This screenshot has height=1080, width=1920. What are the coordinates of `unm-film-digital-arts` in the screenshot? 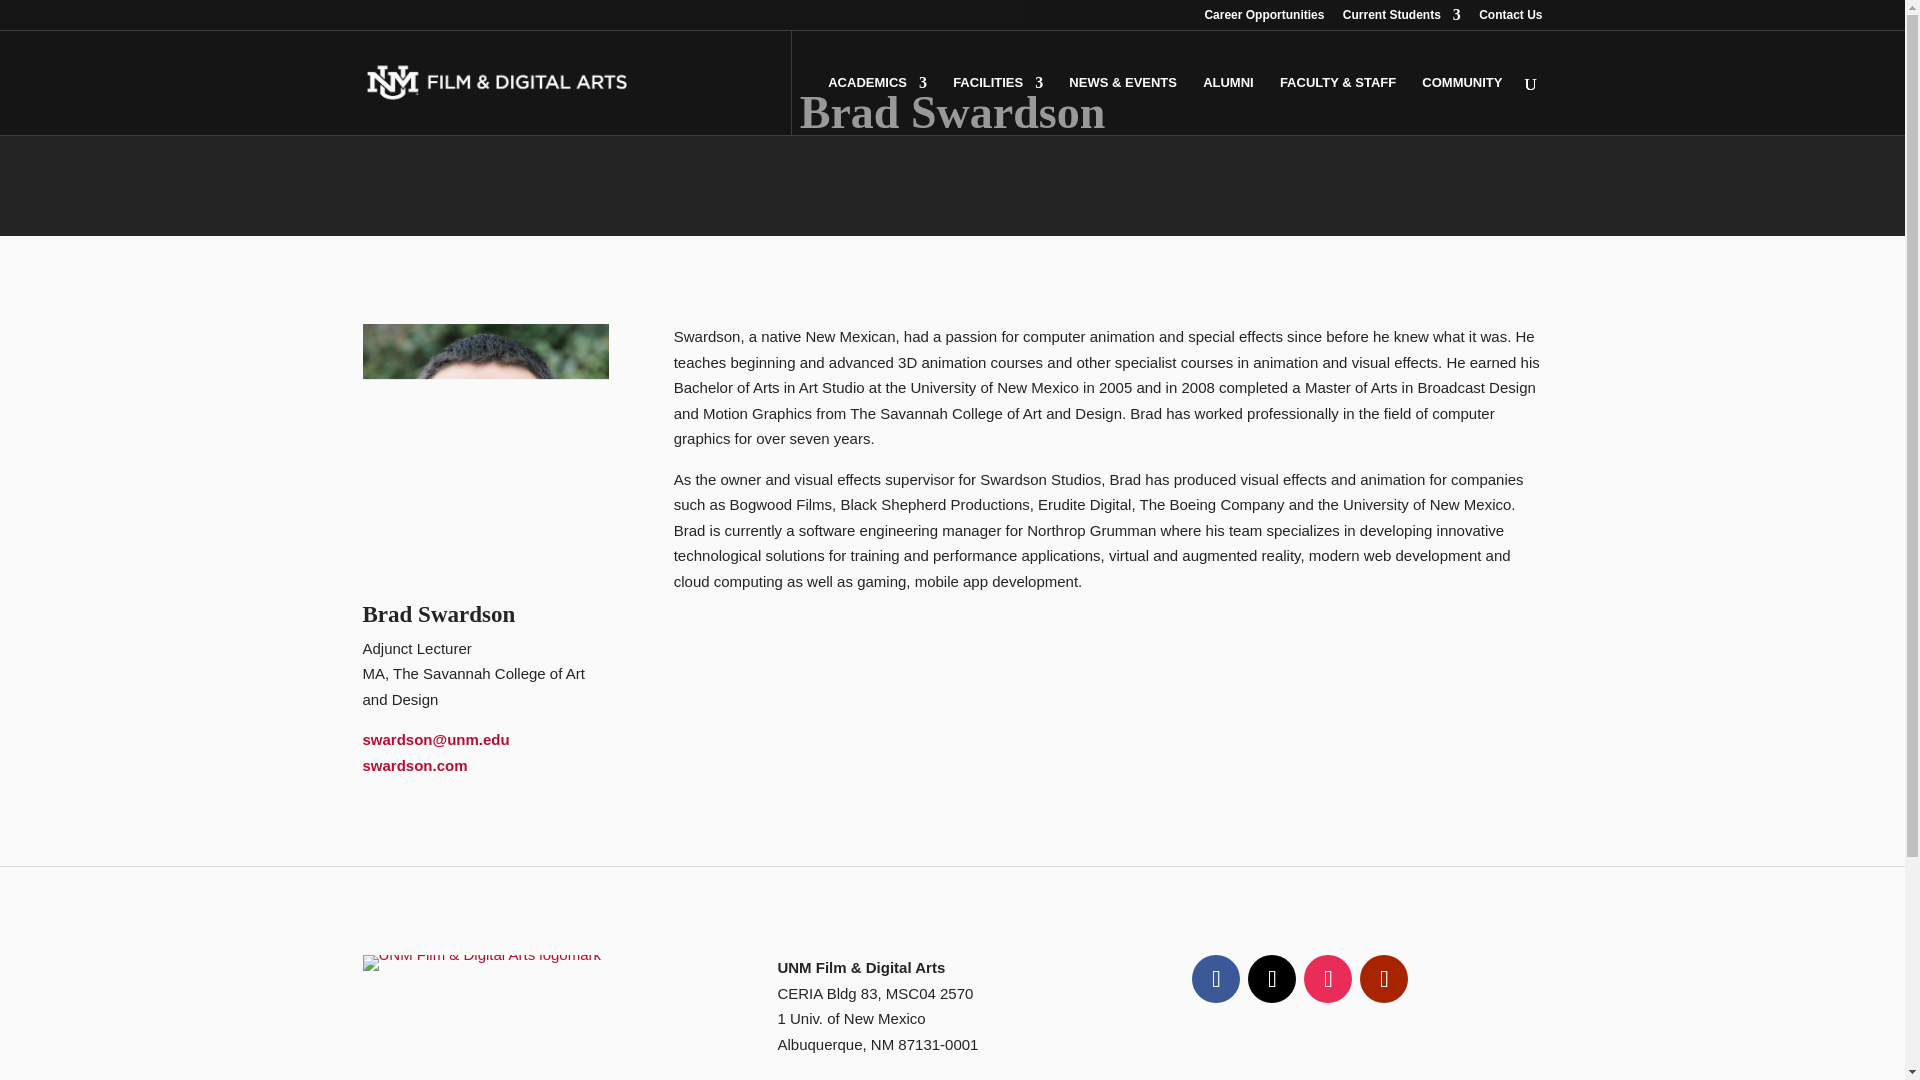 It's located at (481, 962).